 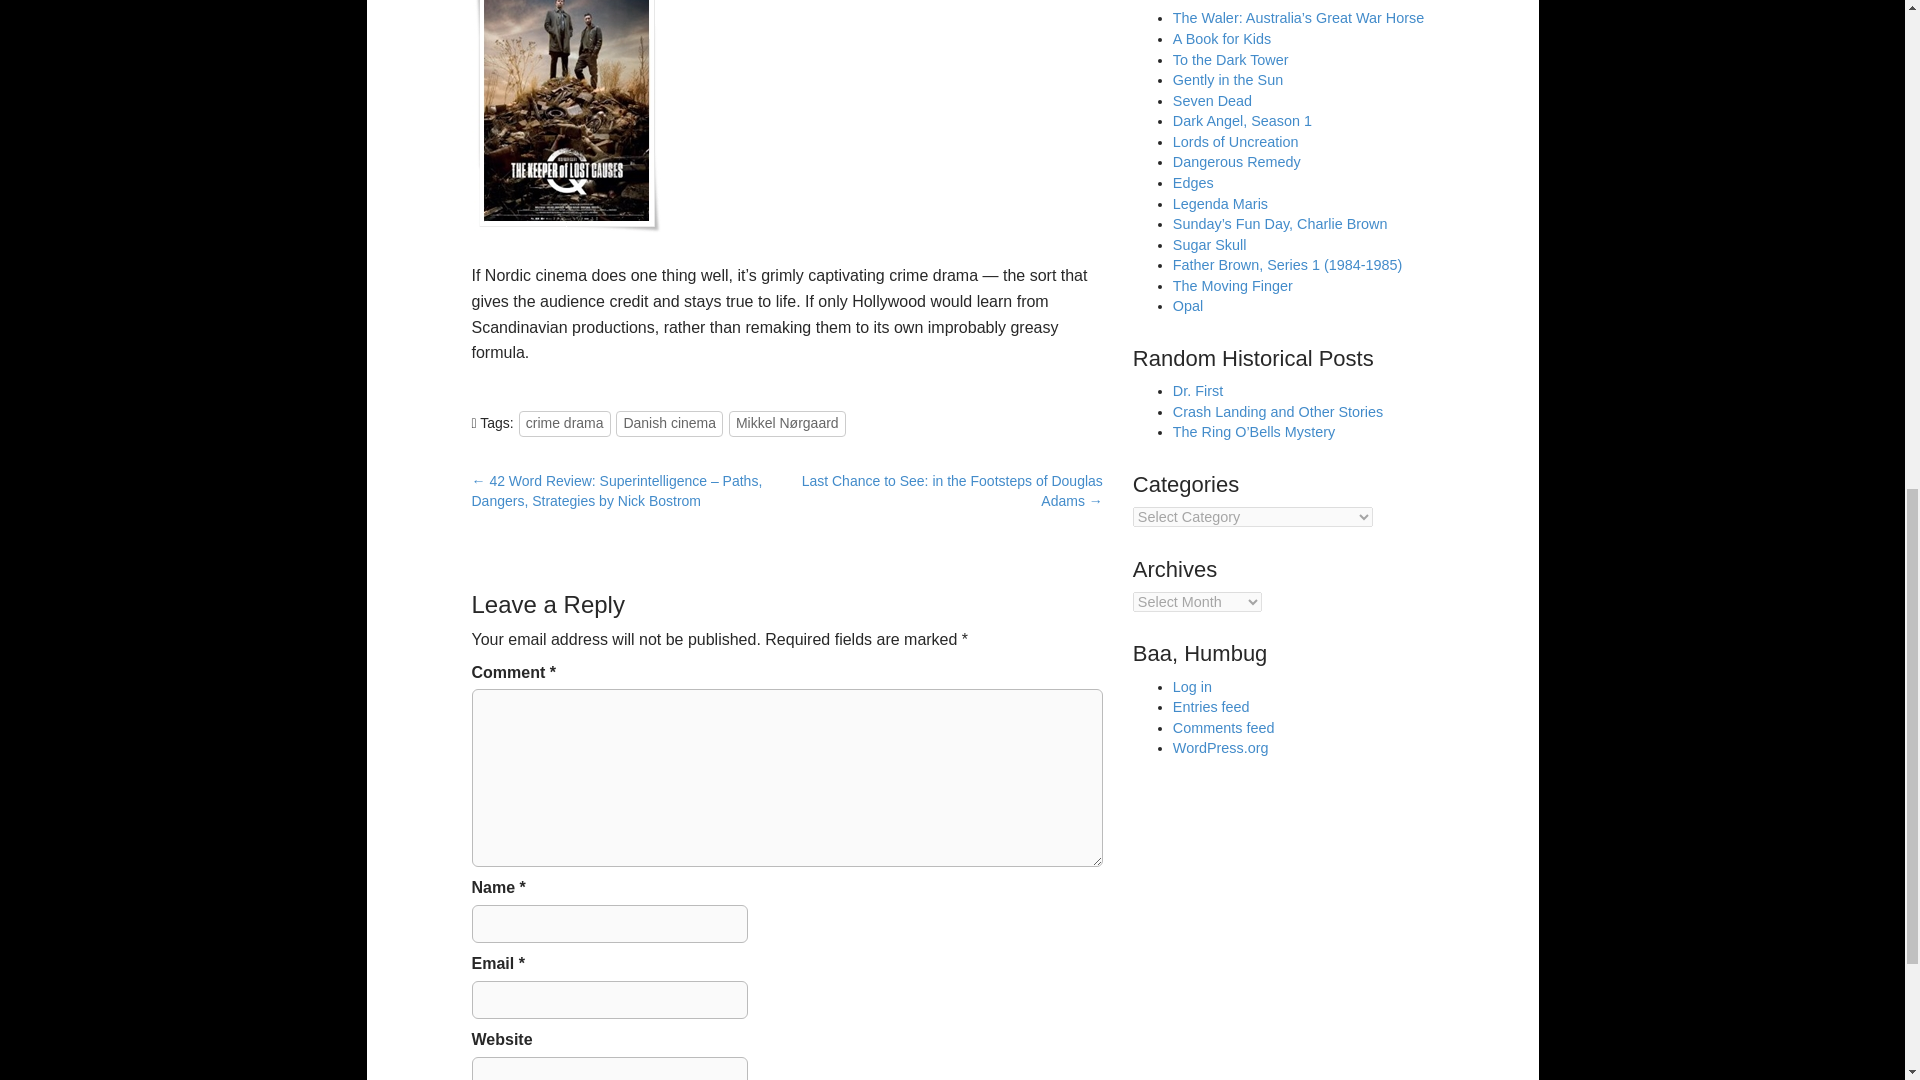 What do you see at coordinates (1230, 60) in the screenshot?
I see `To the Dark Tower` at bounding box center [1230, 60].